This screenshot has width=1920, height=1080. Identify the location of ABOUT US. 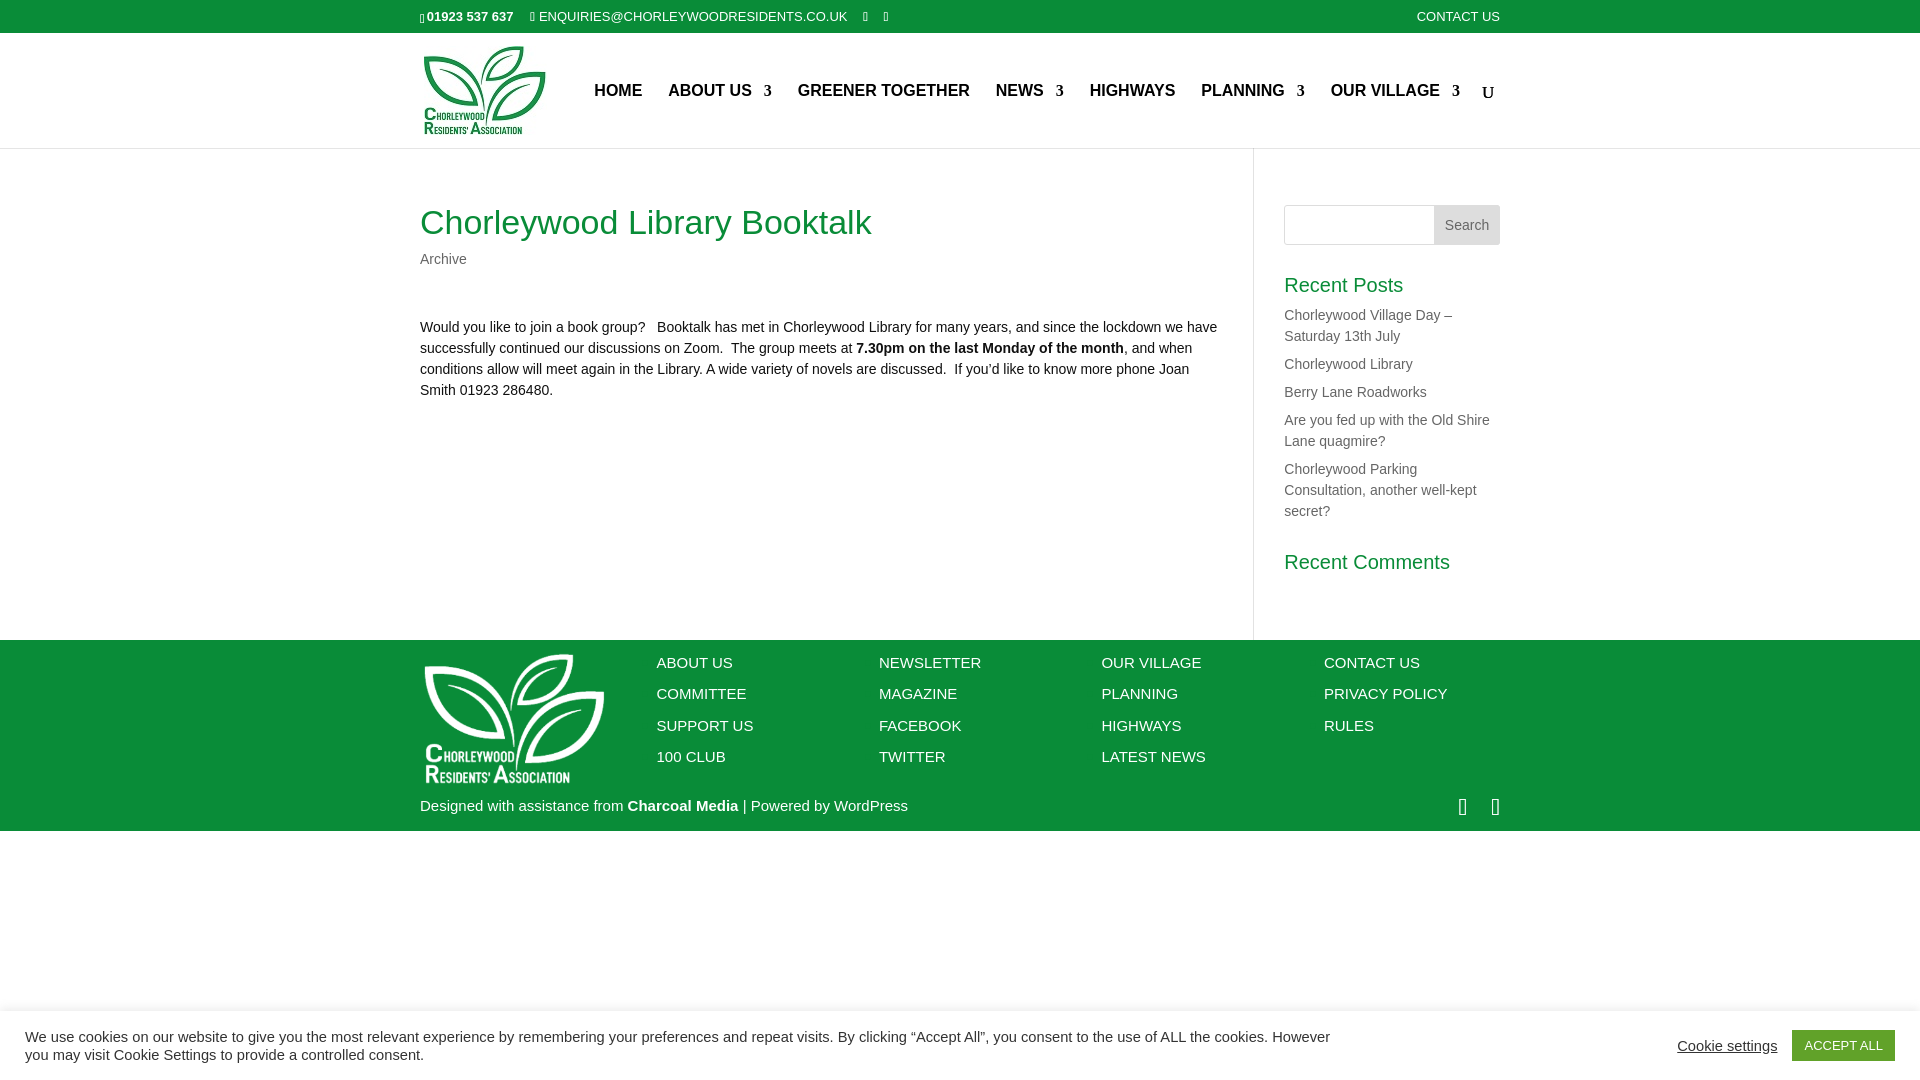
(720, 116).